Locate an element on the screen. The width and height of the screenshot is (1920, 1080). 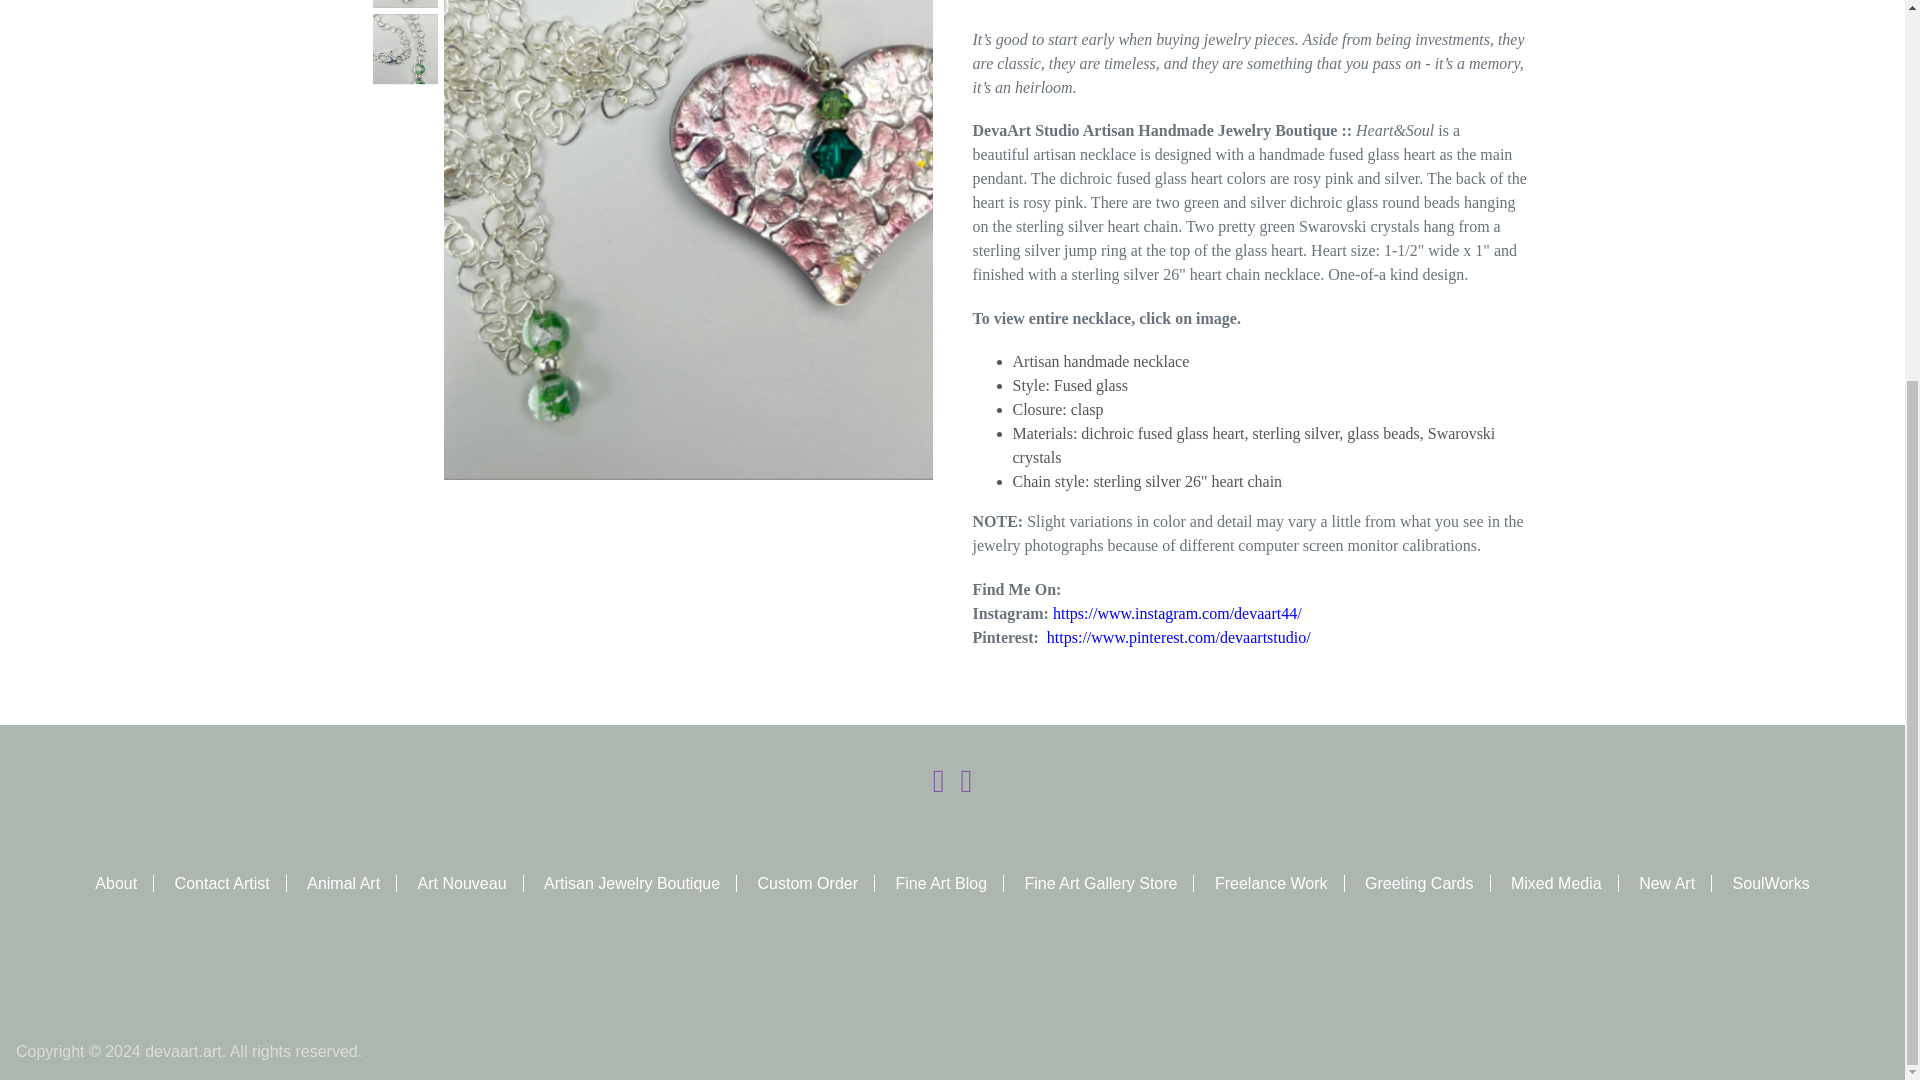
About is located at coordinates (124, 883).